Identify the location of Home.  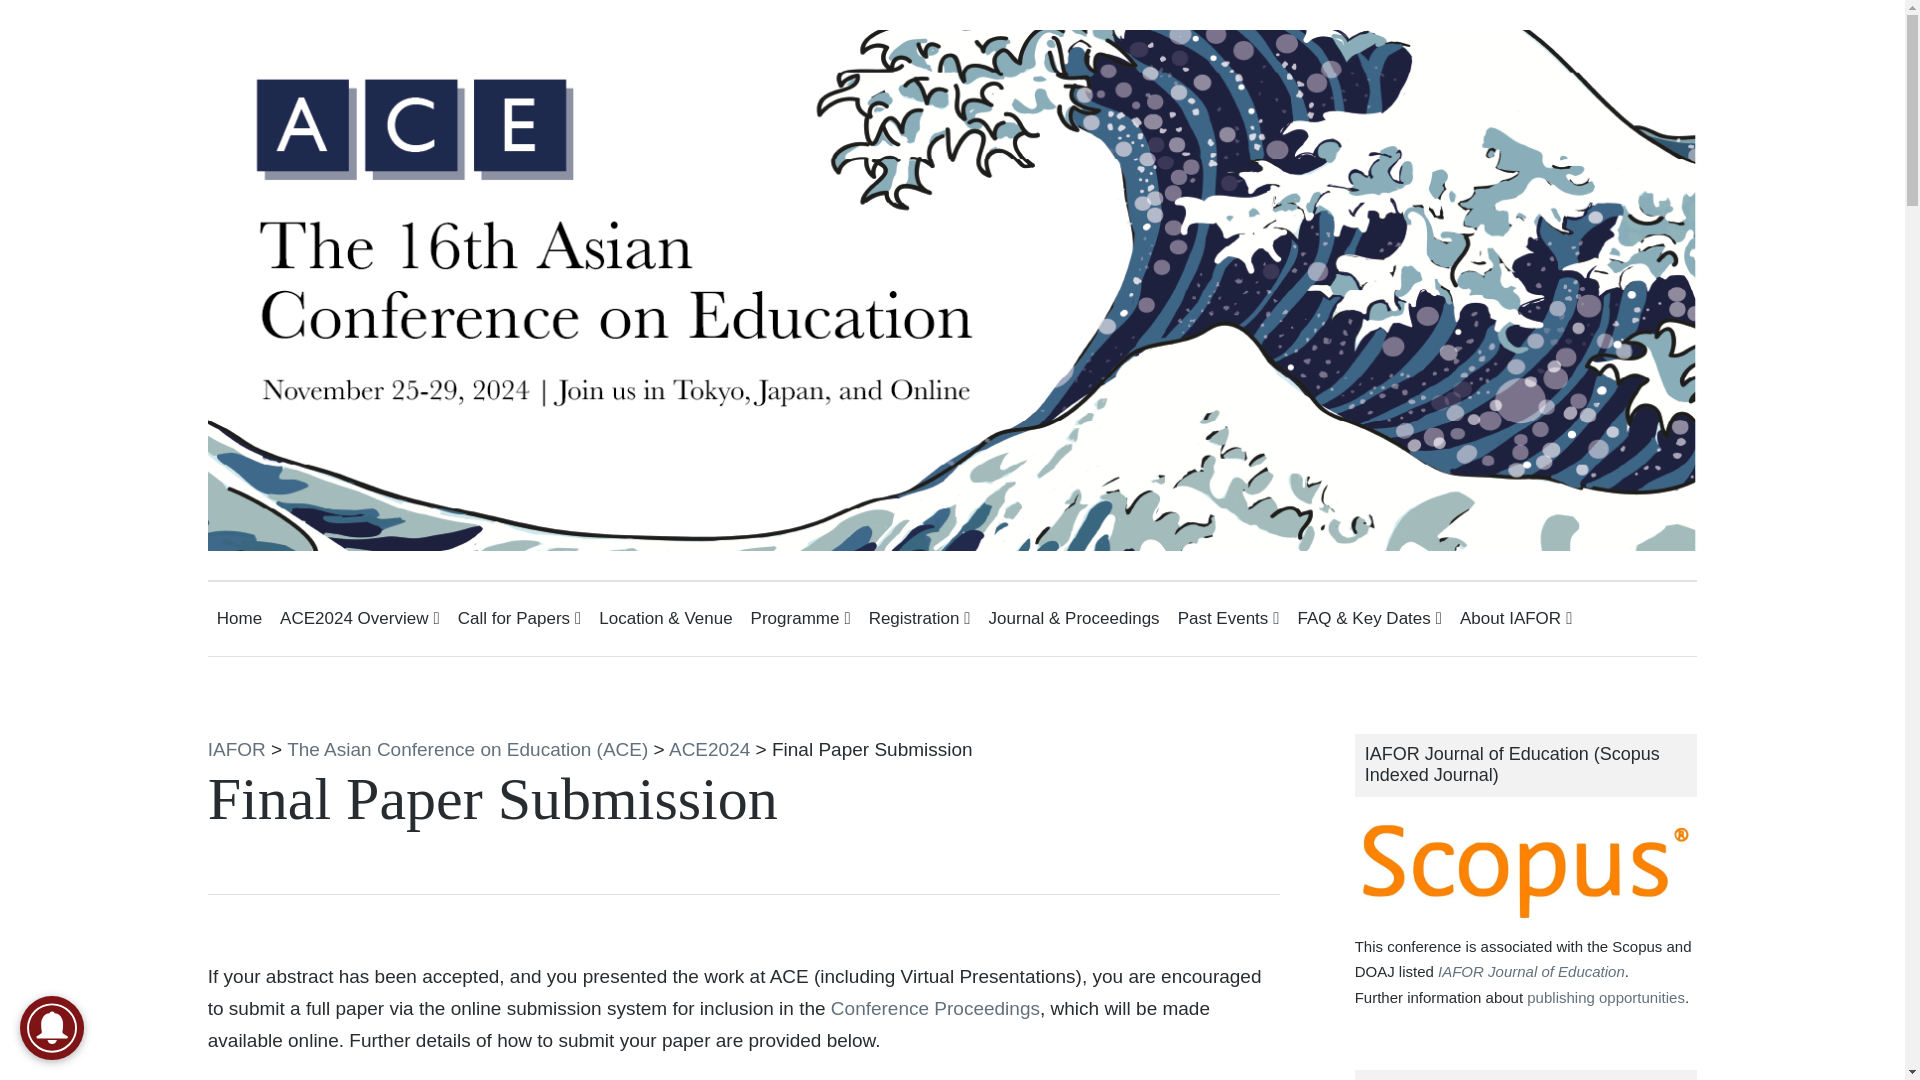
(238, 618).